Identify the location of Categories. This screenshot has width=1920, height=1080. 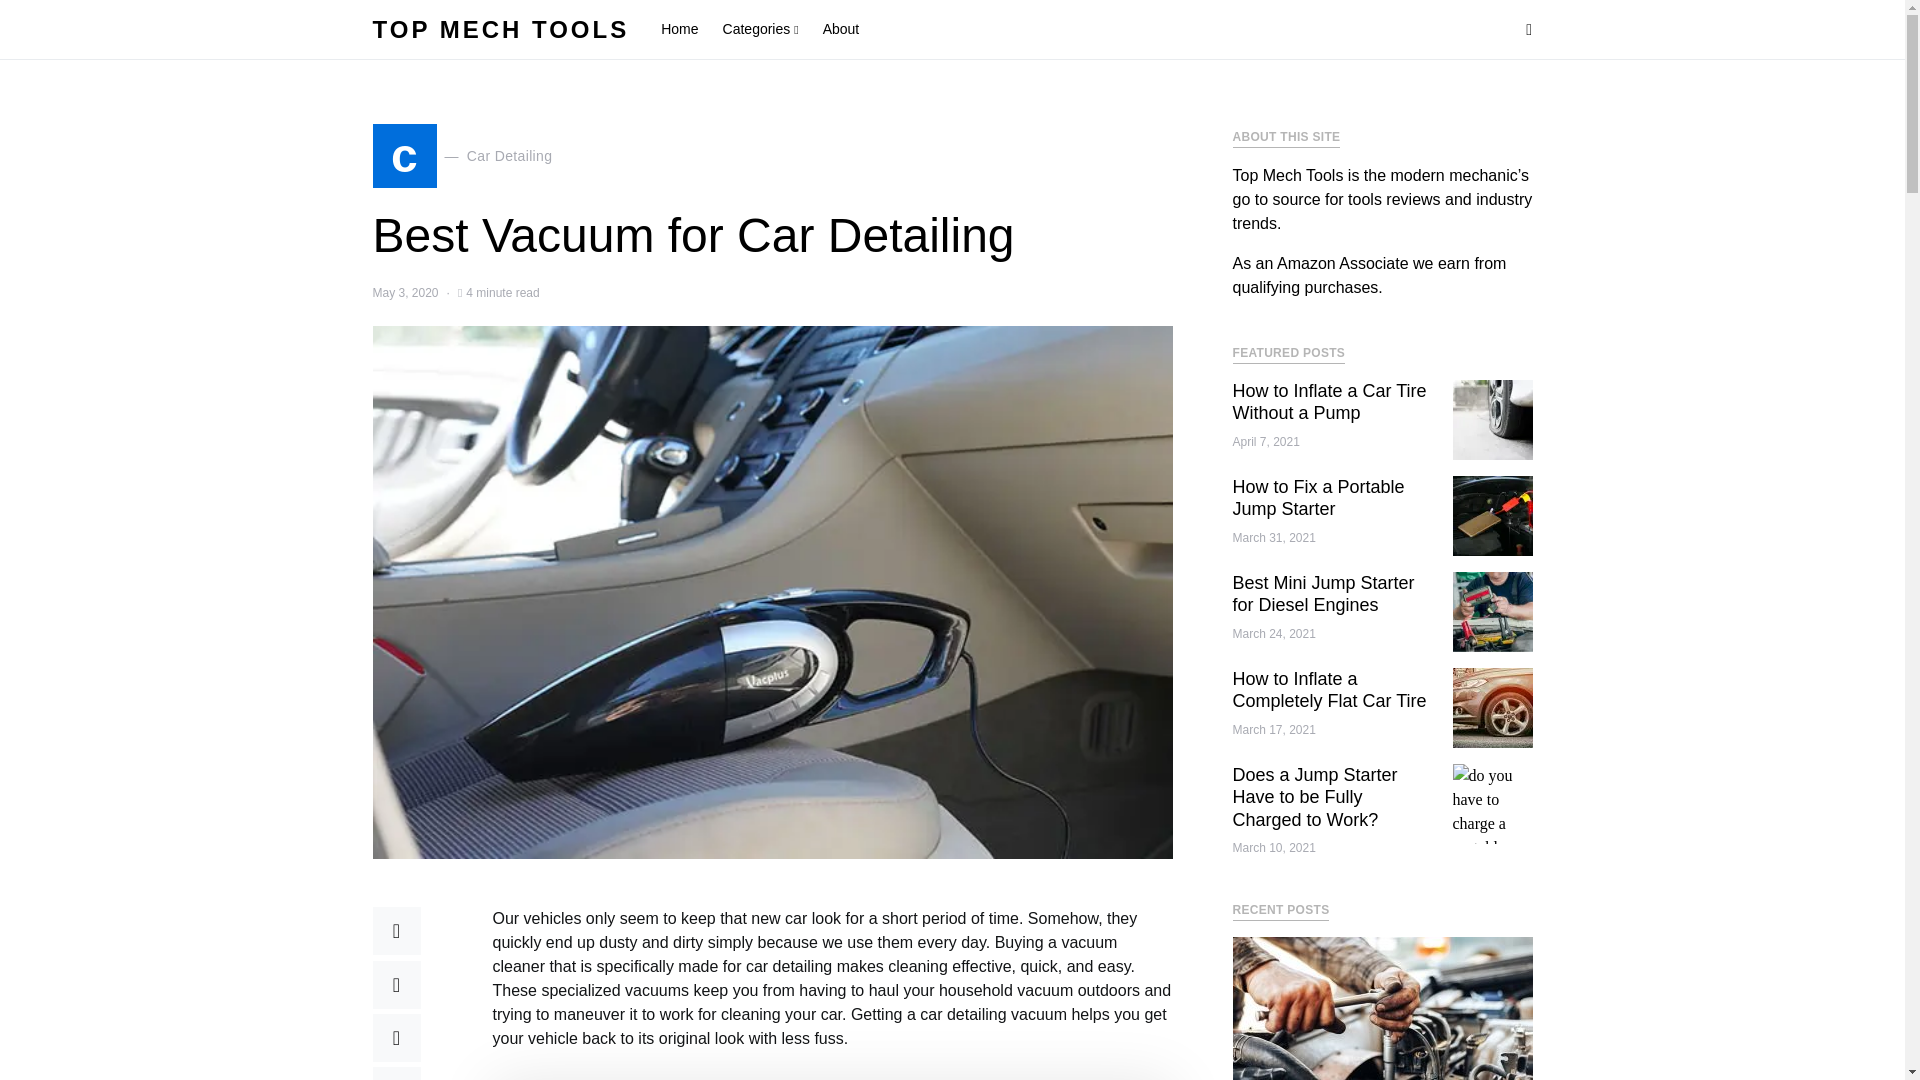
(760, 30).